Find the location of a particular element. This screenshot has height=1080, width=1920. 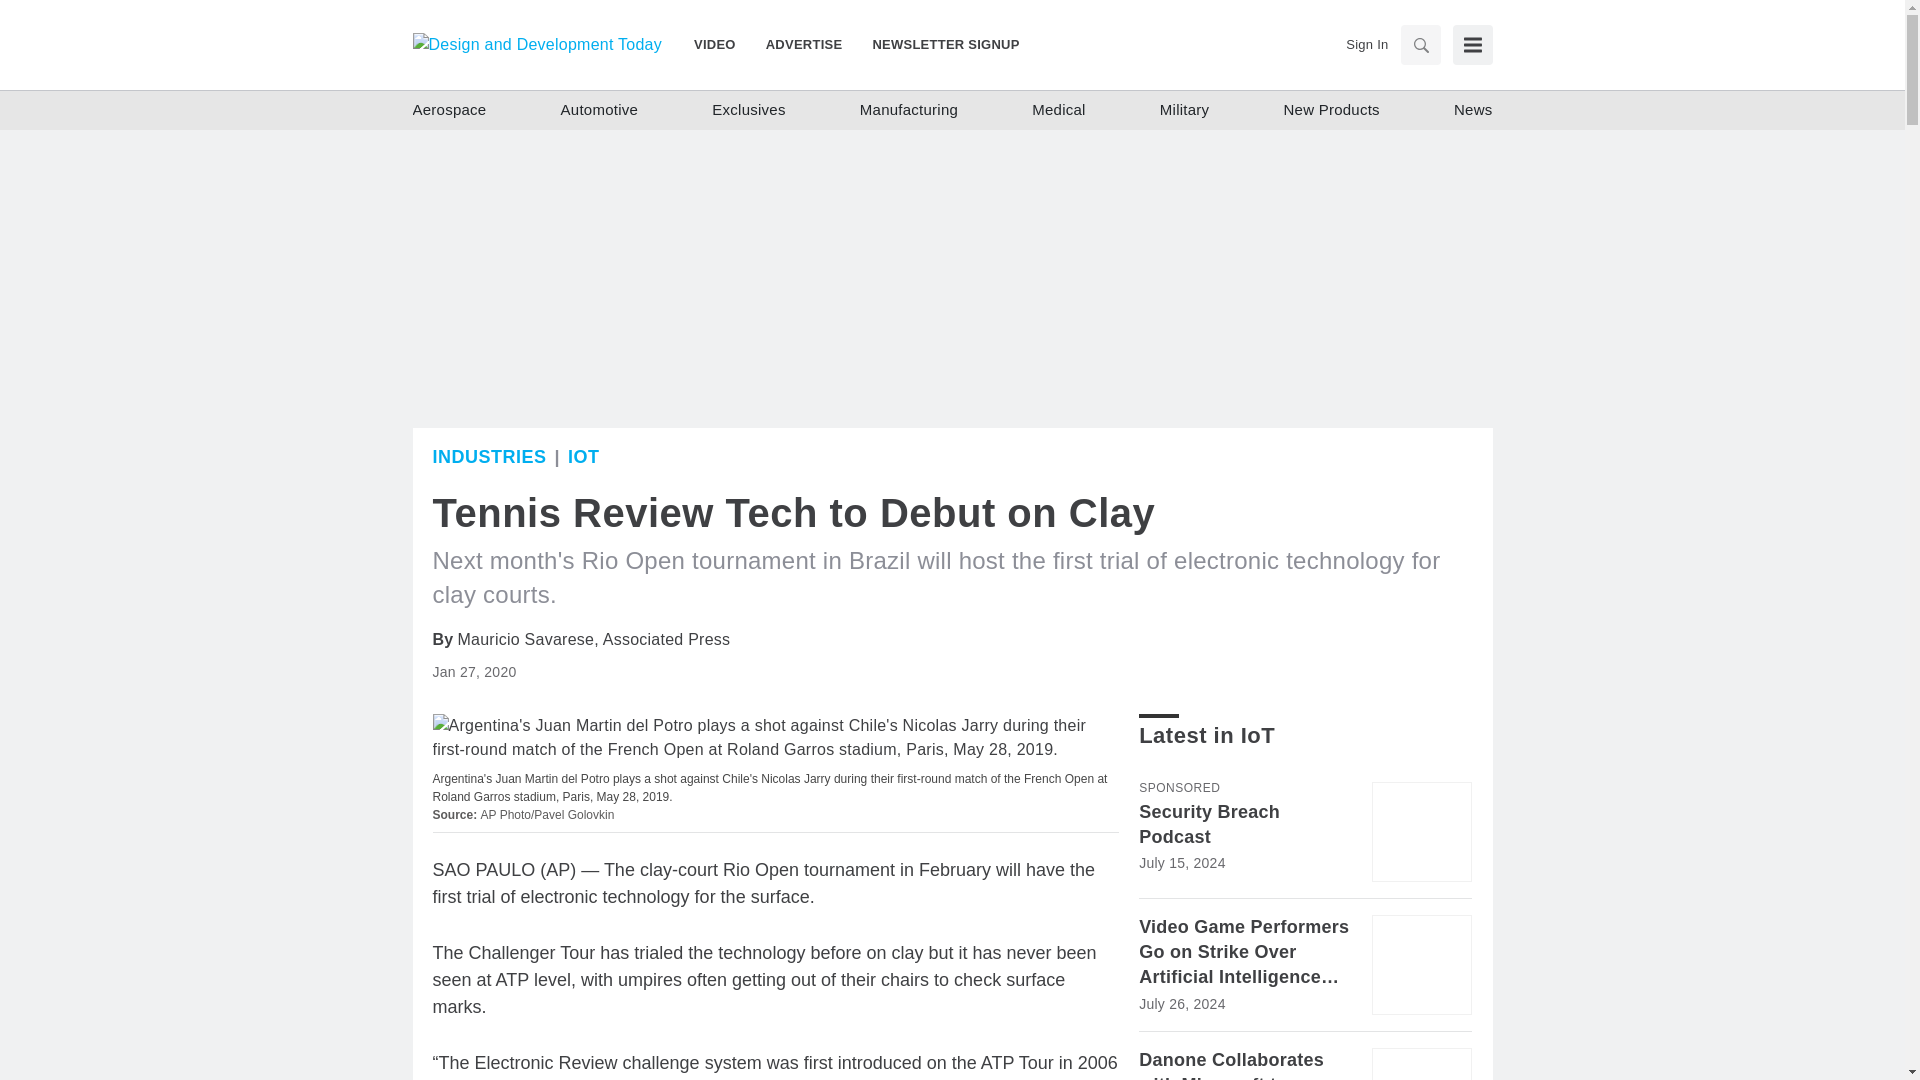

Exclusives is located at coordinates (748, 110).